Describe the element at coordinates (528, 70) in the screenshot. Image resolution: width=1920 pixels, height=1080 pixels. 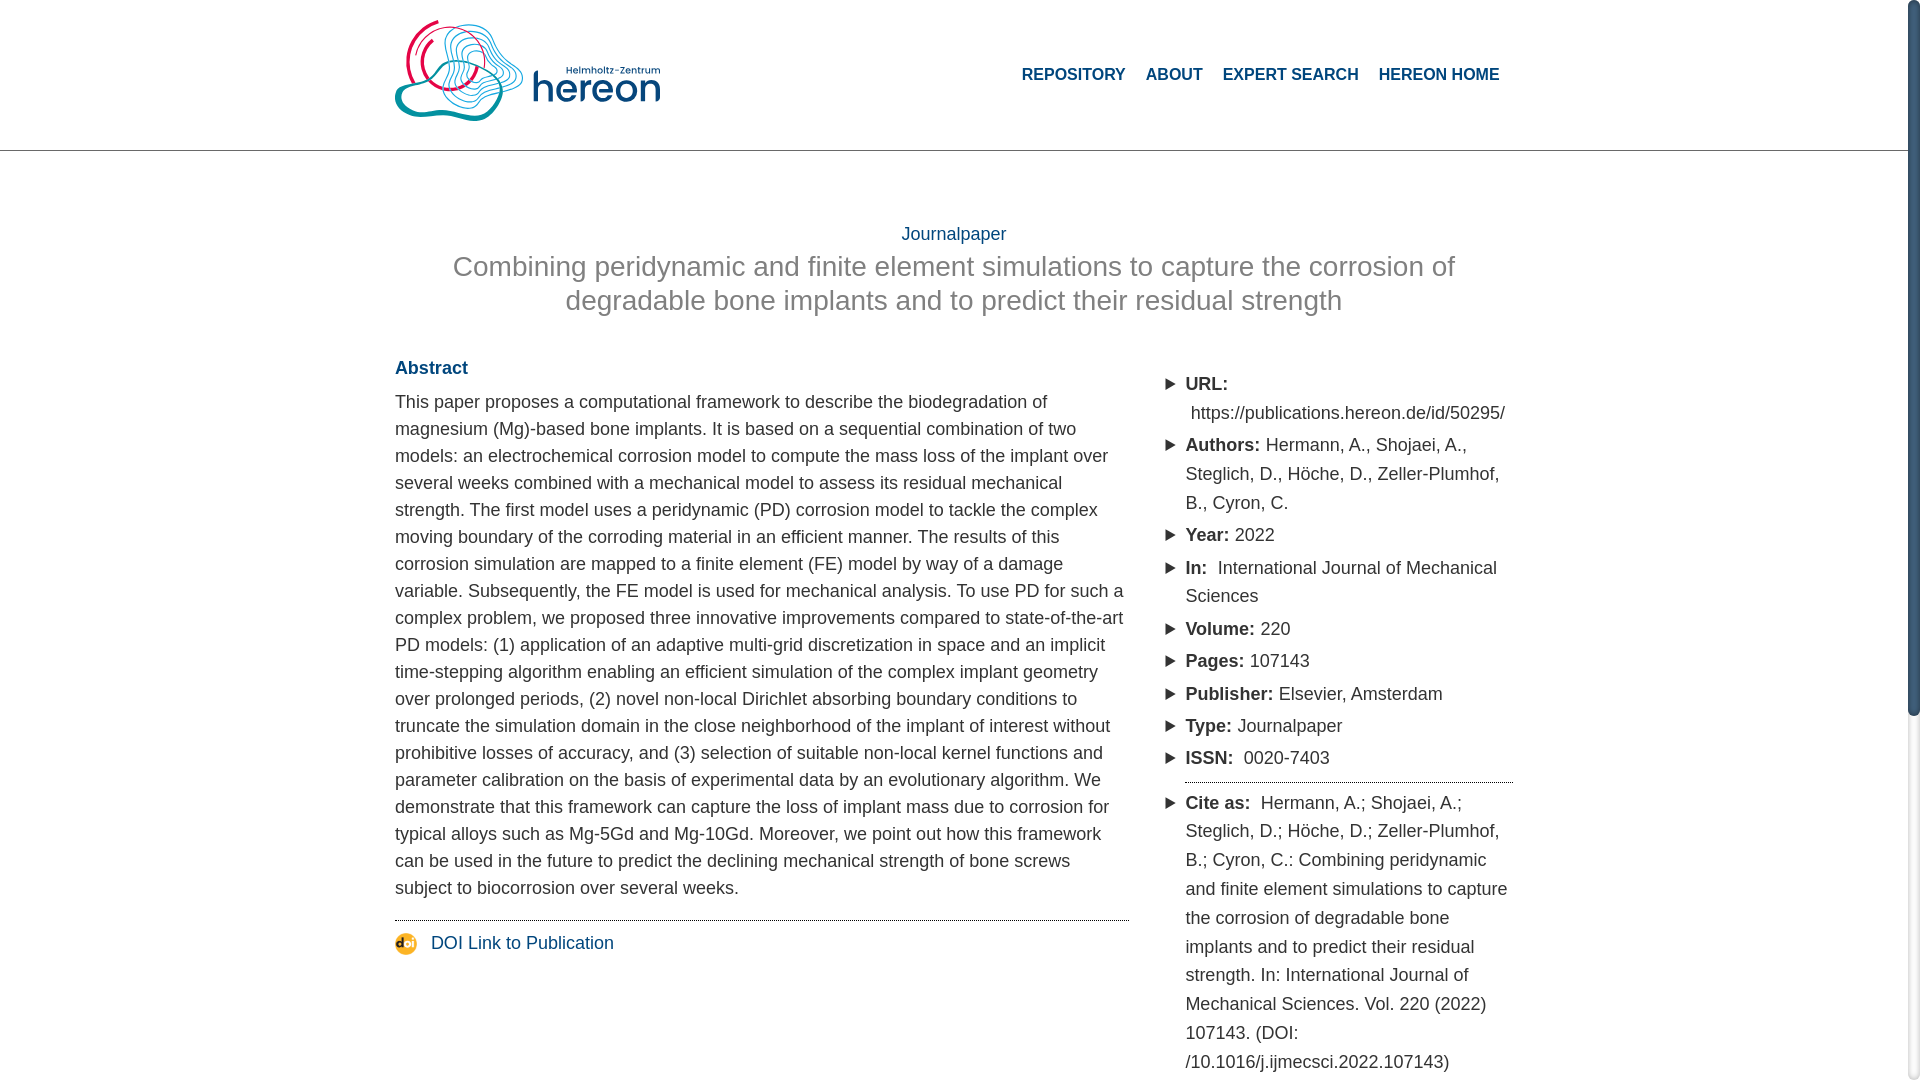
I see `Publications Homepage` at that location.